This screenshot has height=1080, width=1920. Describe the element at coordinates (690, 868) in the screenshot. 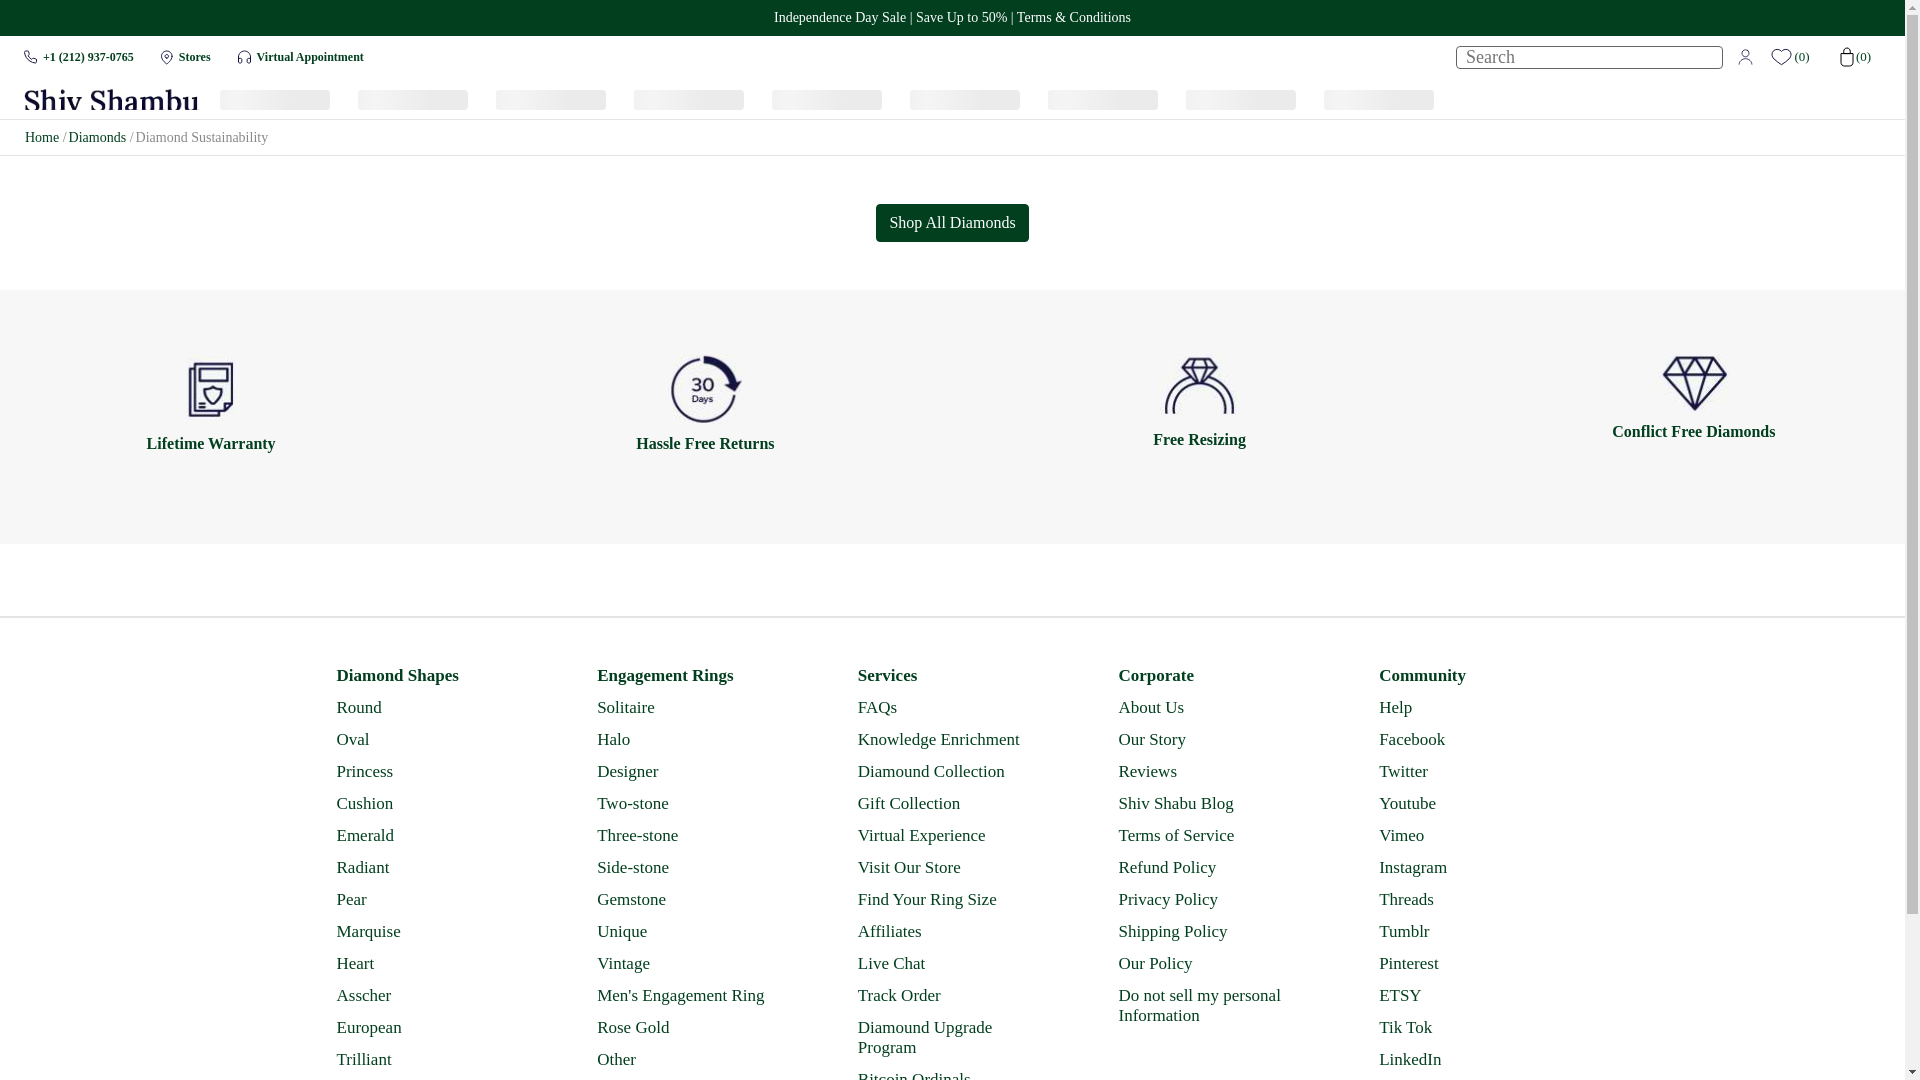

I see `Side-stone` at that location.